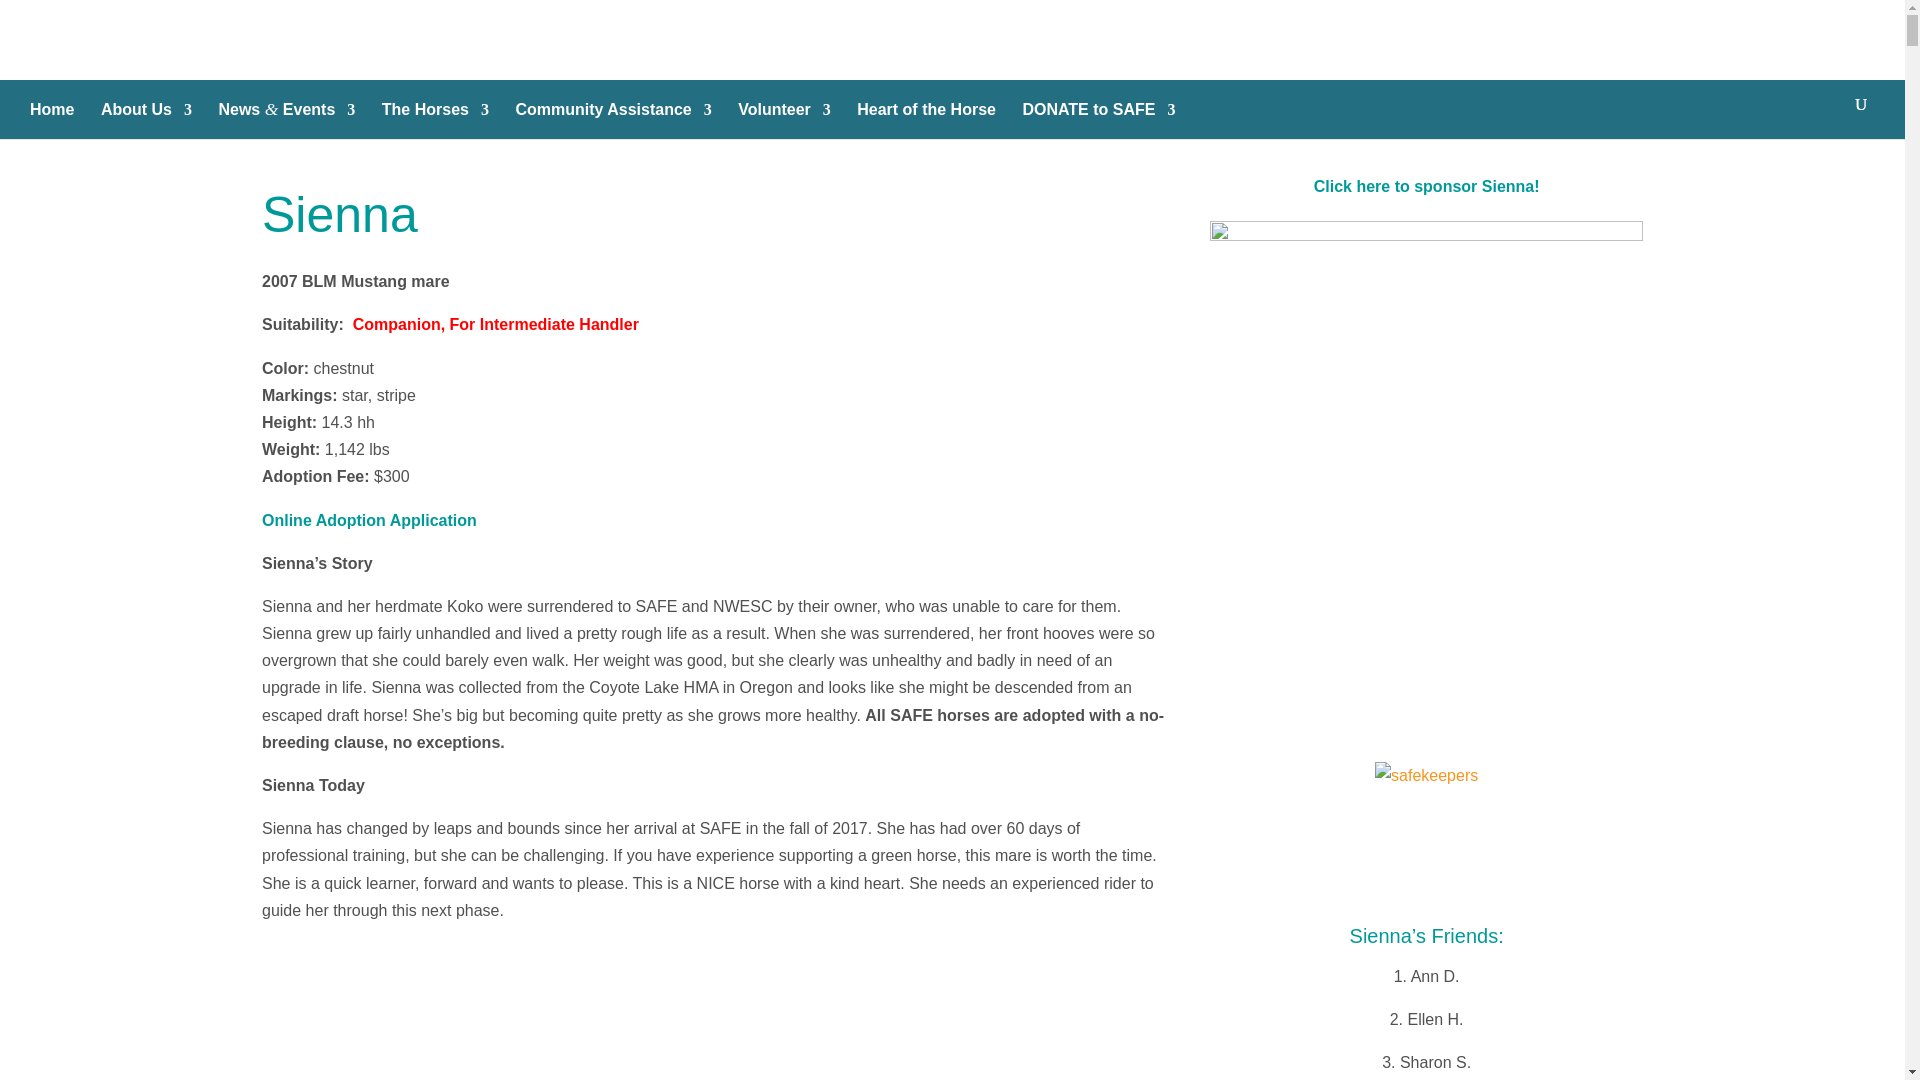 The height and width of the screenshot is (1080, 1920). Describe the element at coordinates (926, 118) in the screenshot. I see `Heart of the Horse` at that location.